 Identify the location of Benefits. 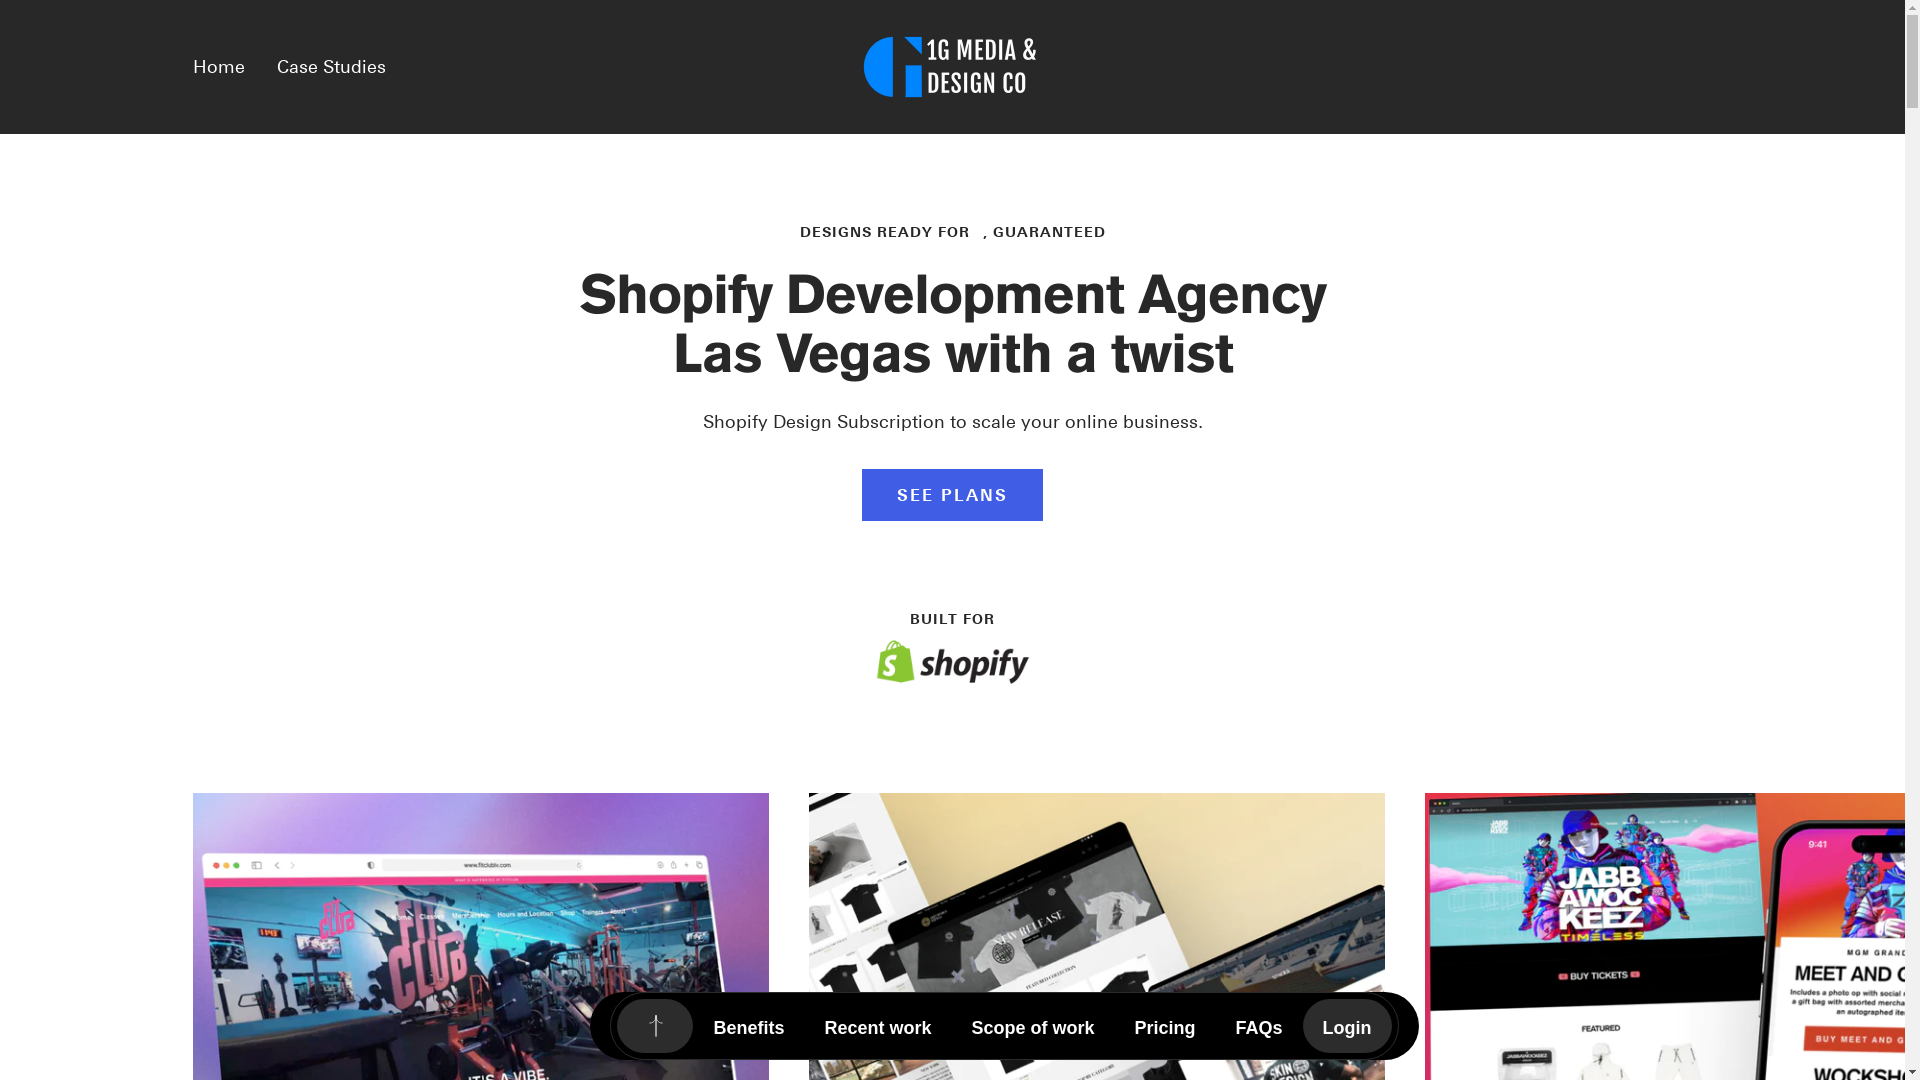
(748, 1026).